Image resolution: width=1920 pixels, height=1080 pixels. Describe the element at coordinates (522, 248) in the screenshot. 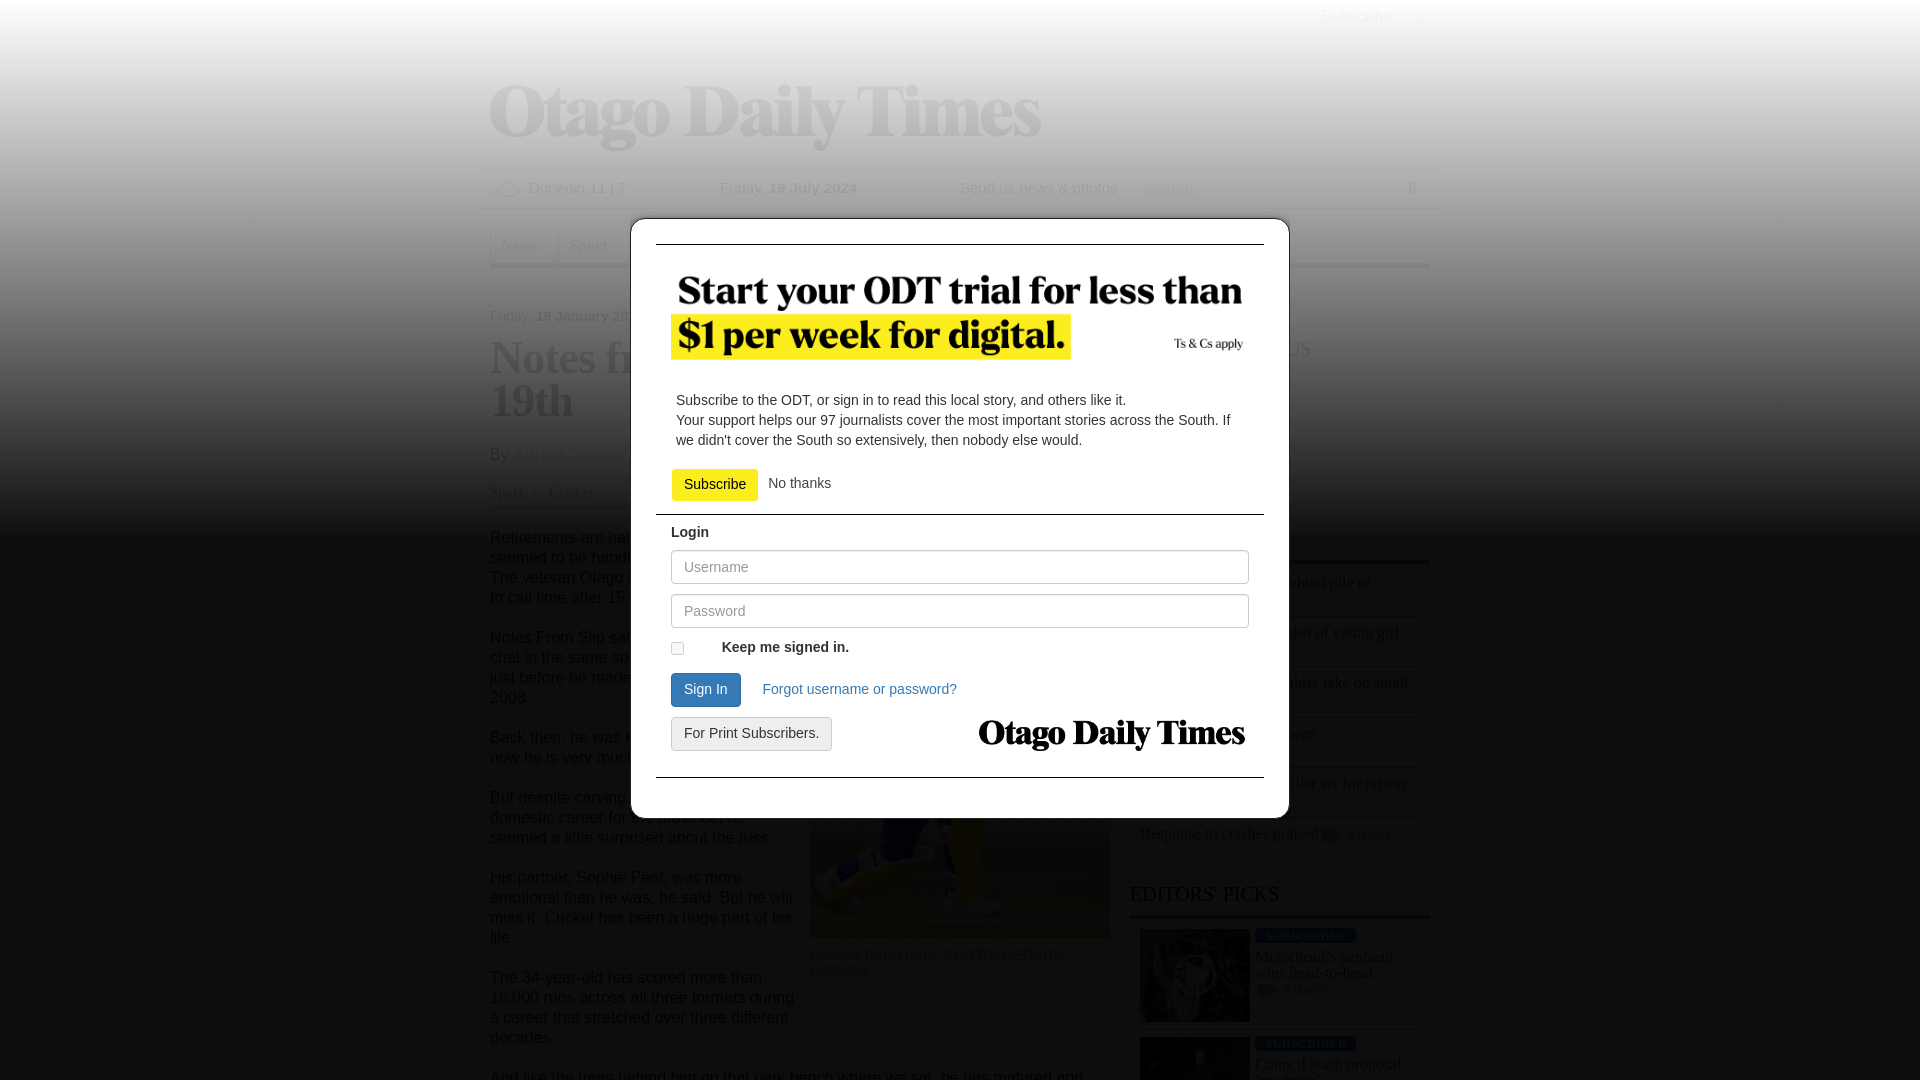

I see `News` at that location.